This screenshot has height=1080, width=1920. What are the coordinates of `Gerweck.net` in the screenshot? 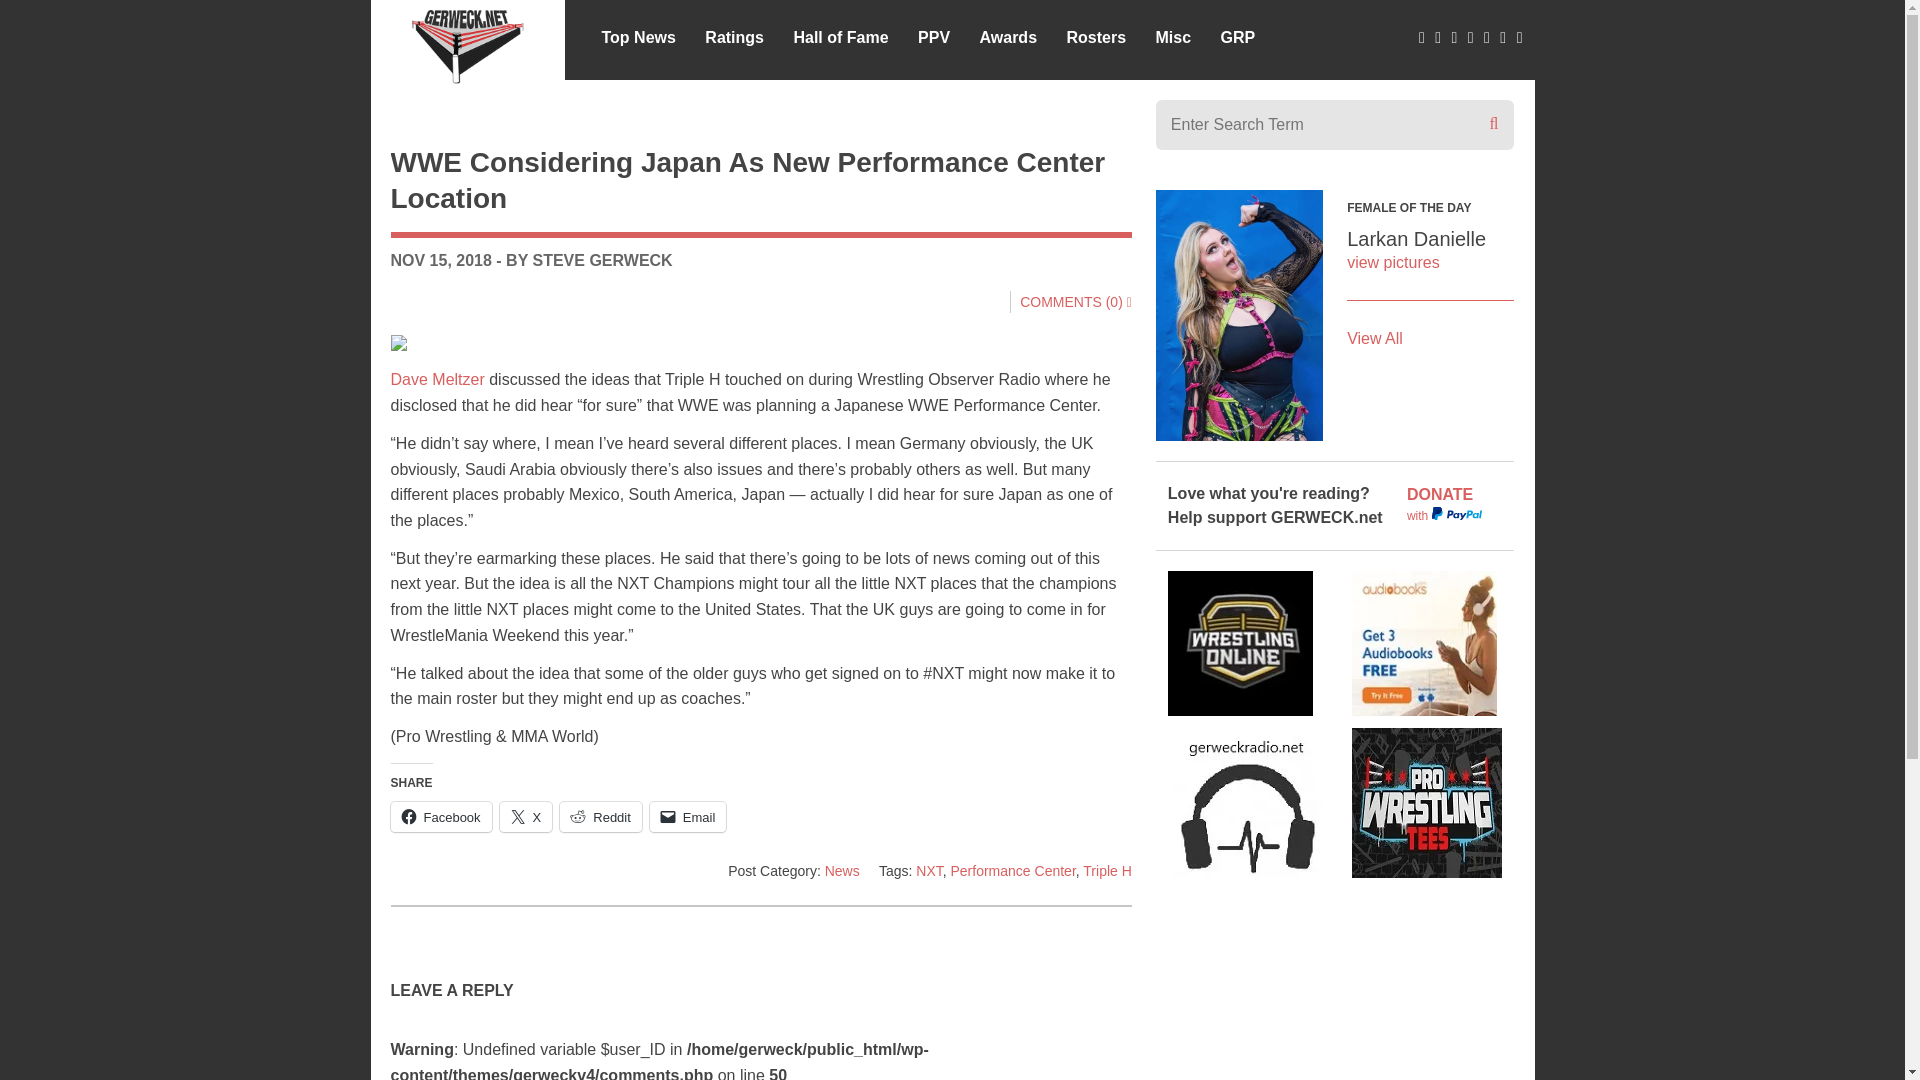 It's located at (468, 42).